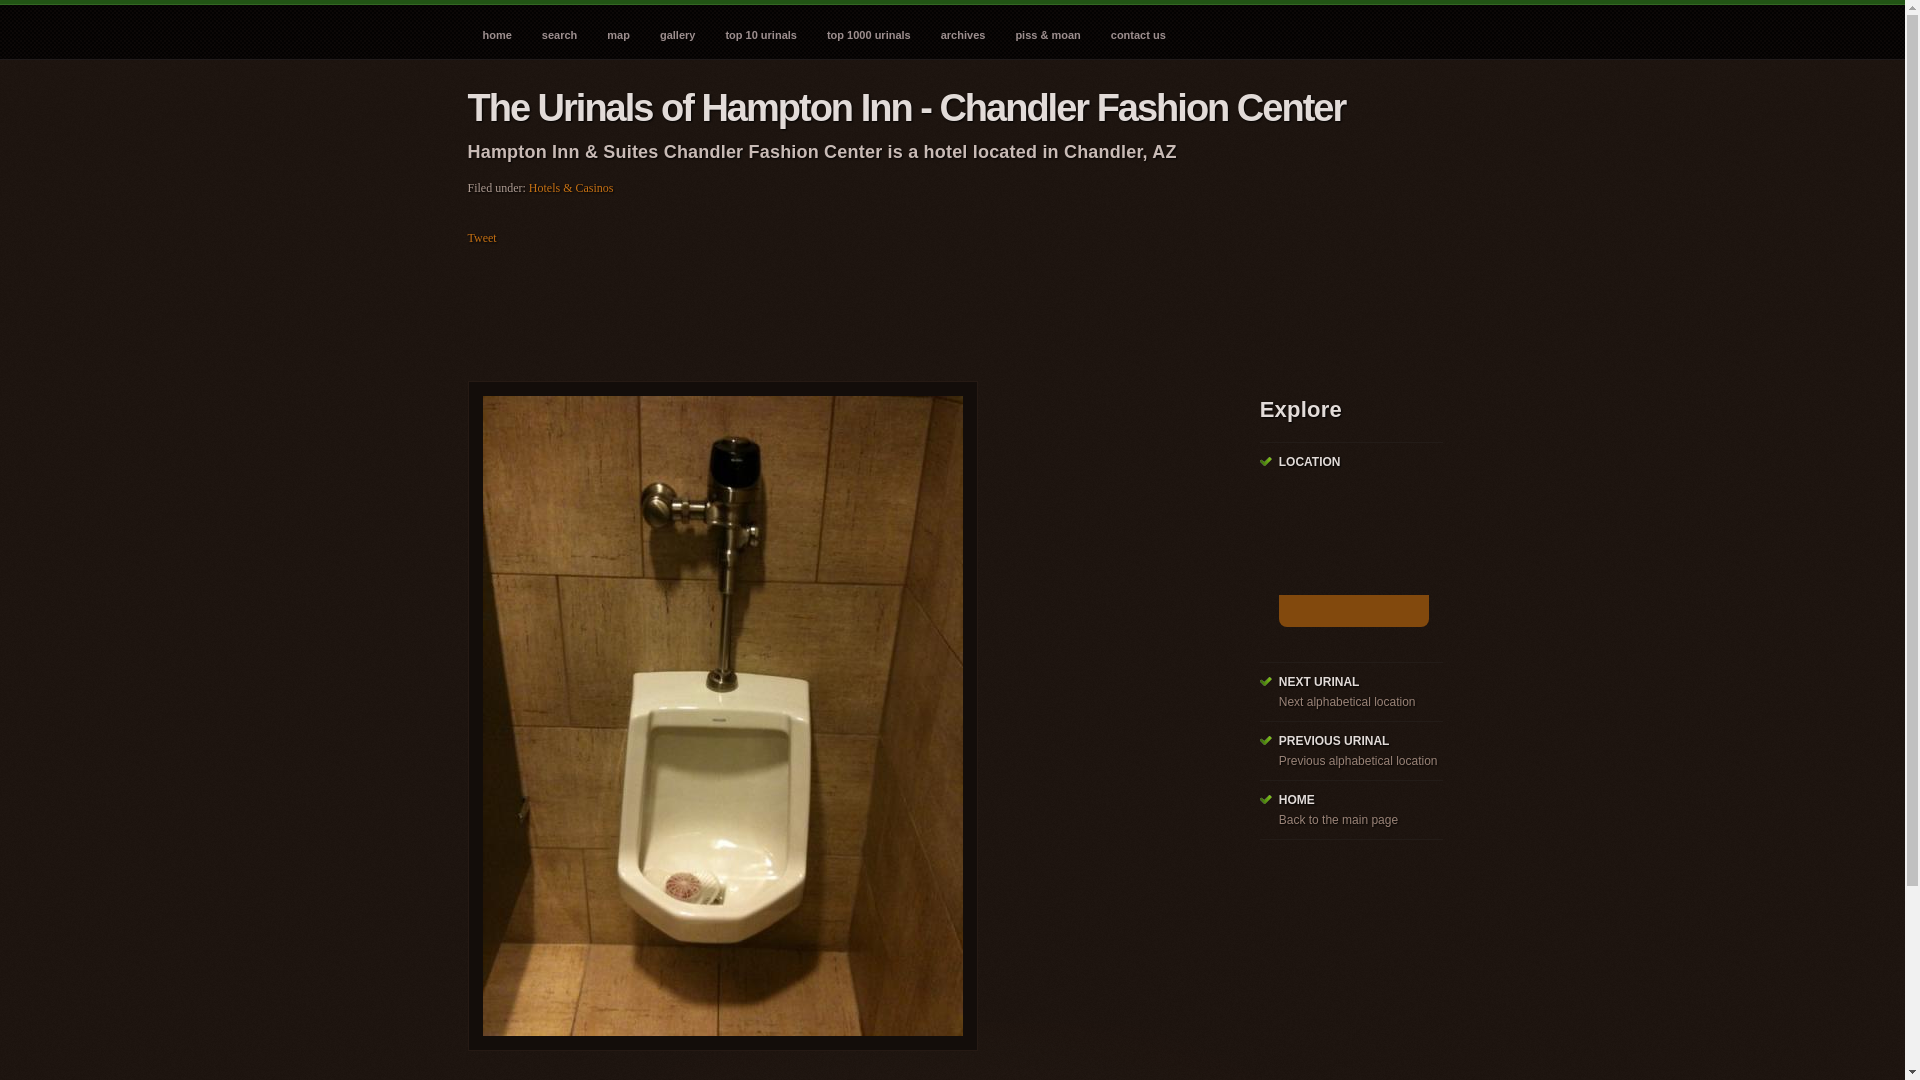 The width and height of the screenshot is (1920, 1080). Describe the element at coordinates (1353, 558) in the screenshot. I see `Click for map` at that location.